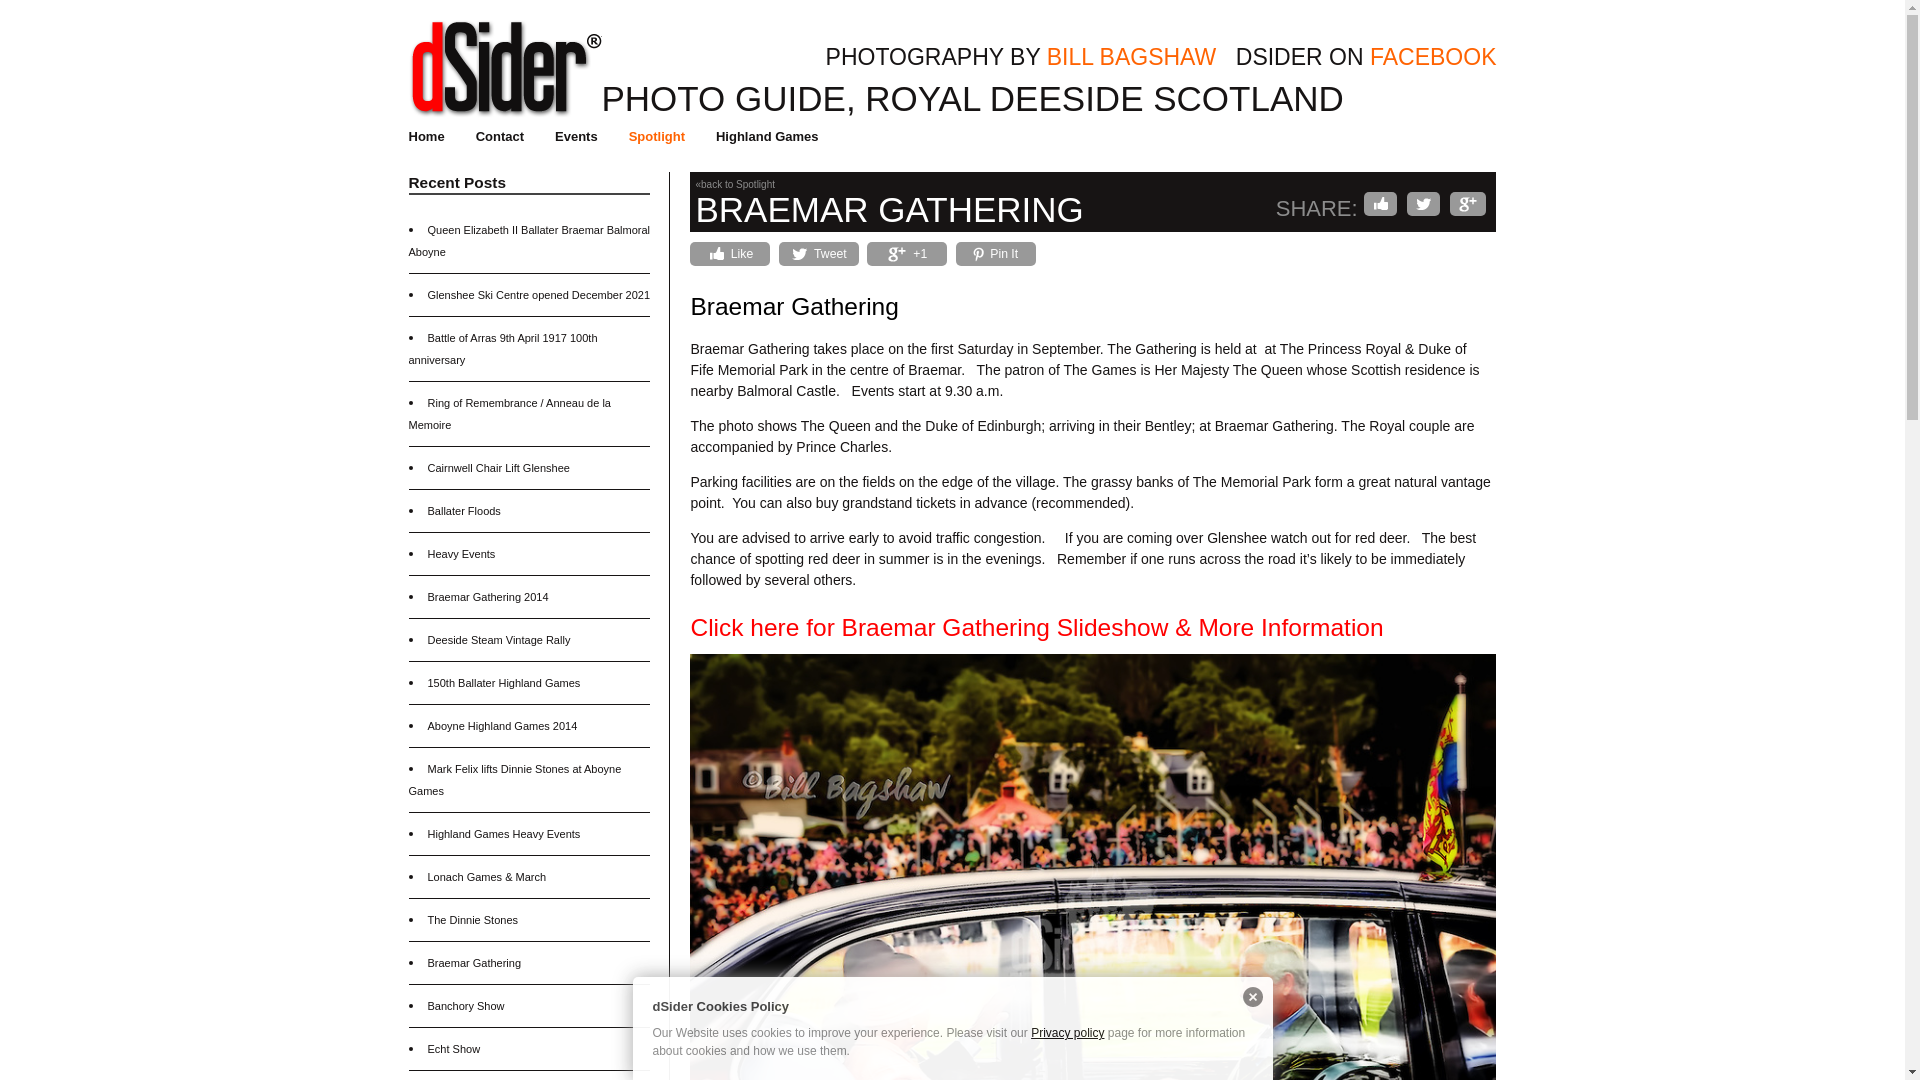  What do you see at coordinates (1366, 56) in the screenshot?
I see `DSIDER ON FACEBOOK` at bounding box center [1366, 56].